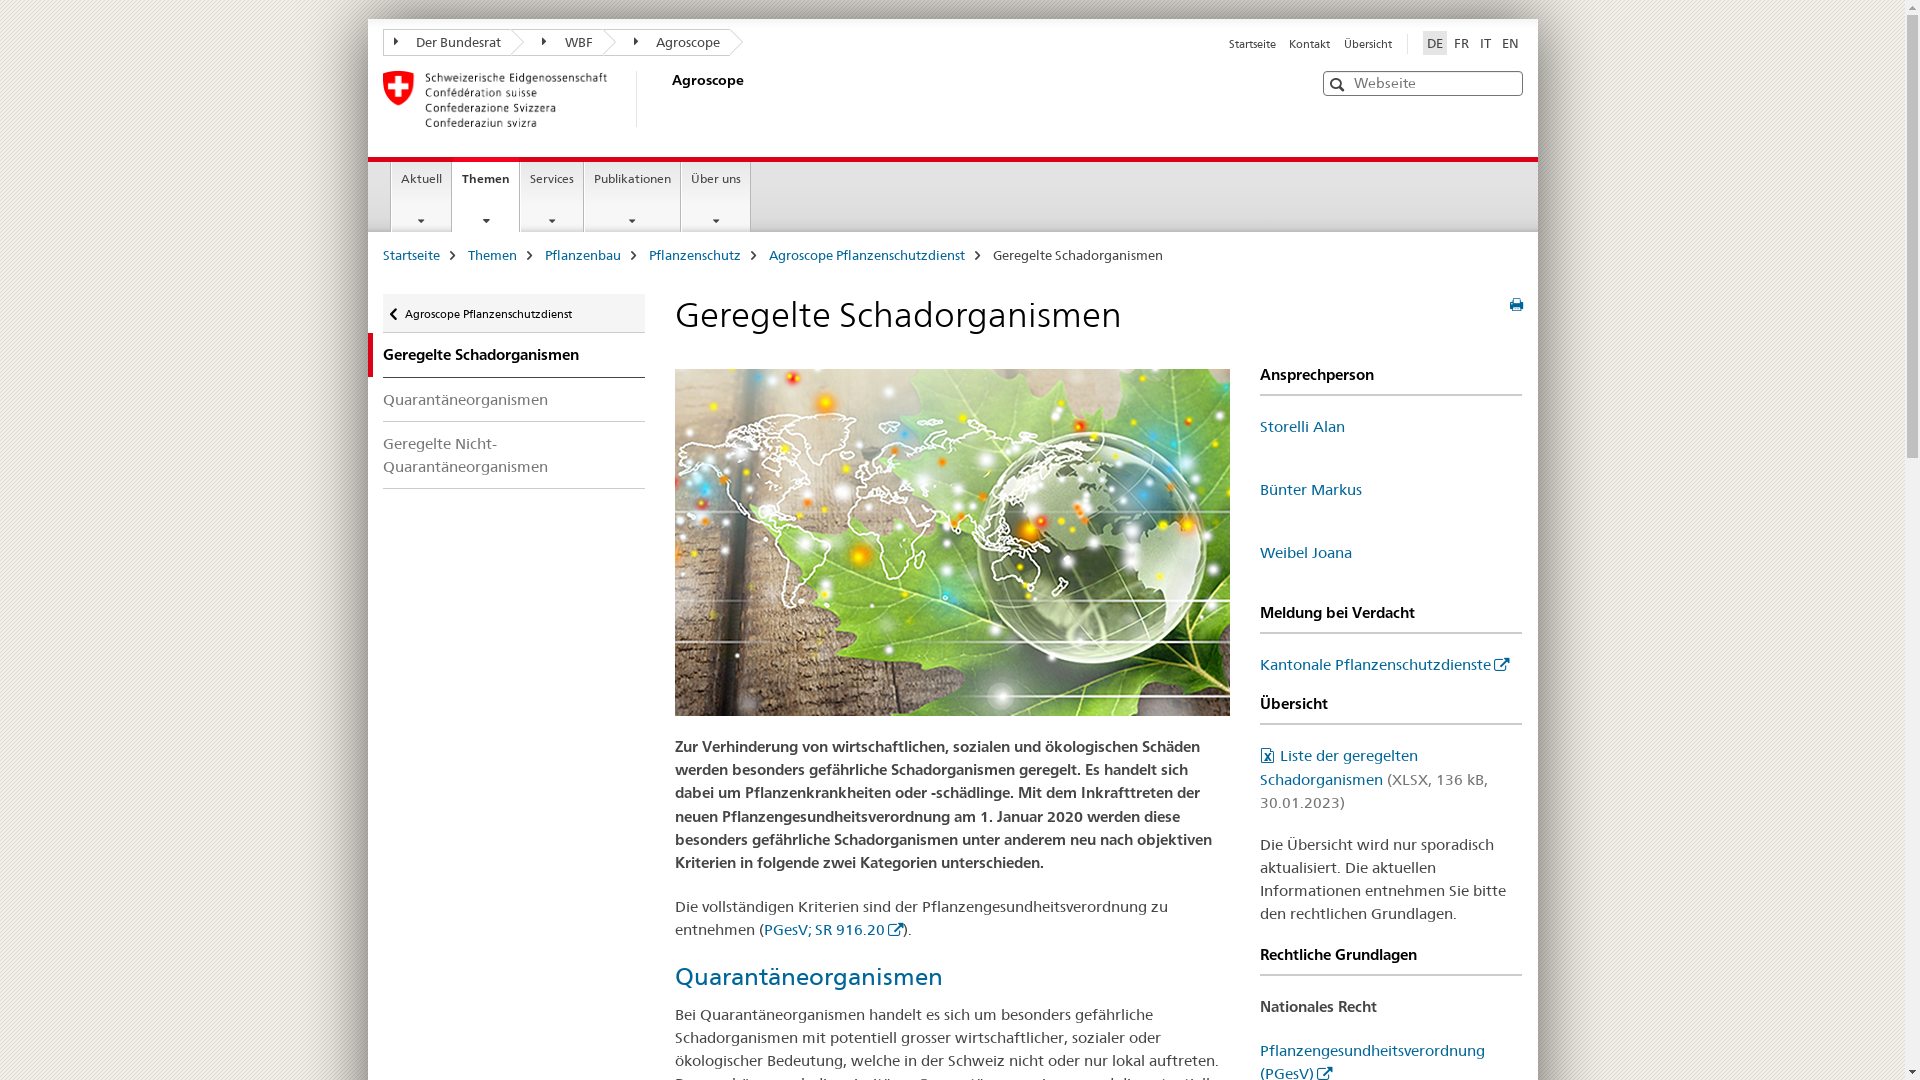 Image resolution: width=1920 pixels, height=1080 pixels. I want to click on PGesV; SR 916.20, so click(834, 930).